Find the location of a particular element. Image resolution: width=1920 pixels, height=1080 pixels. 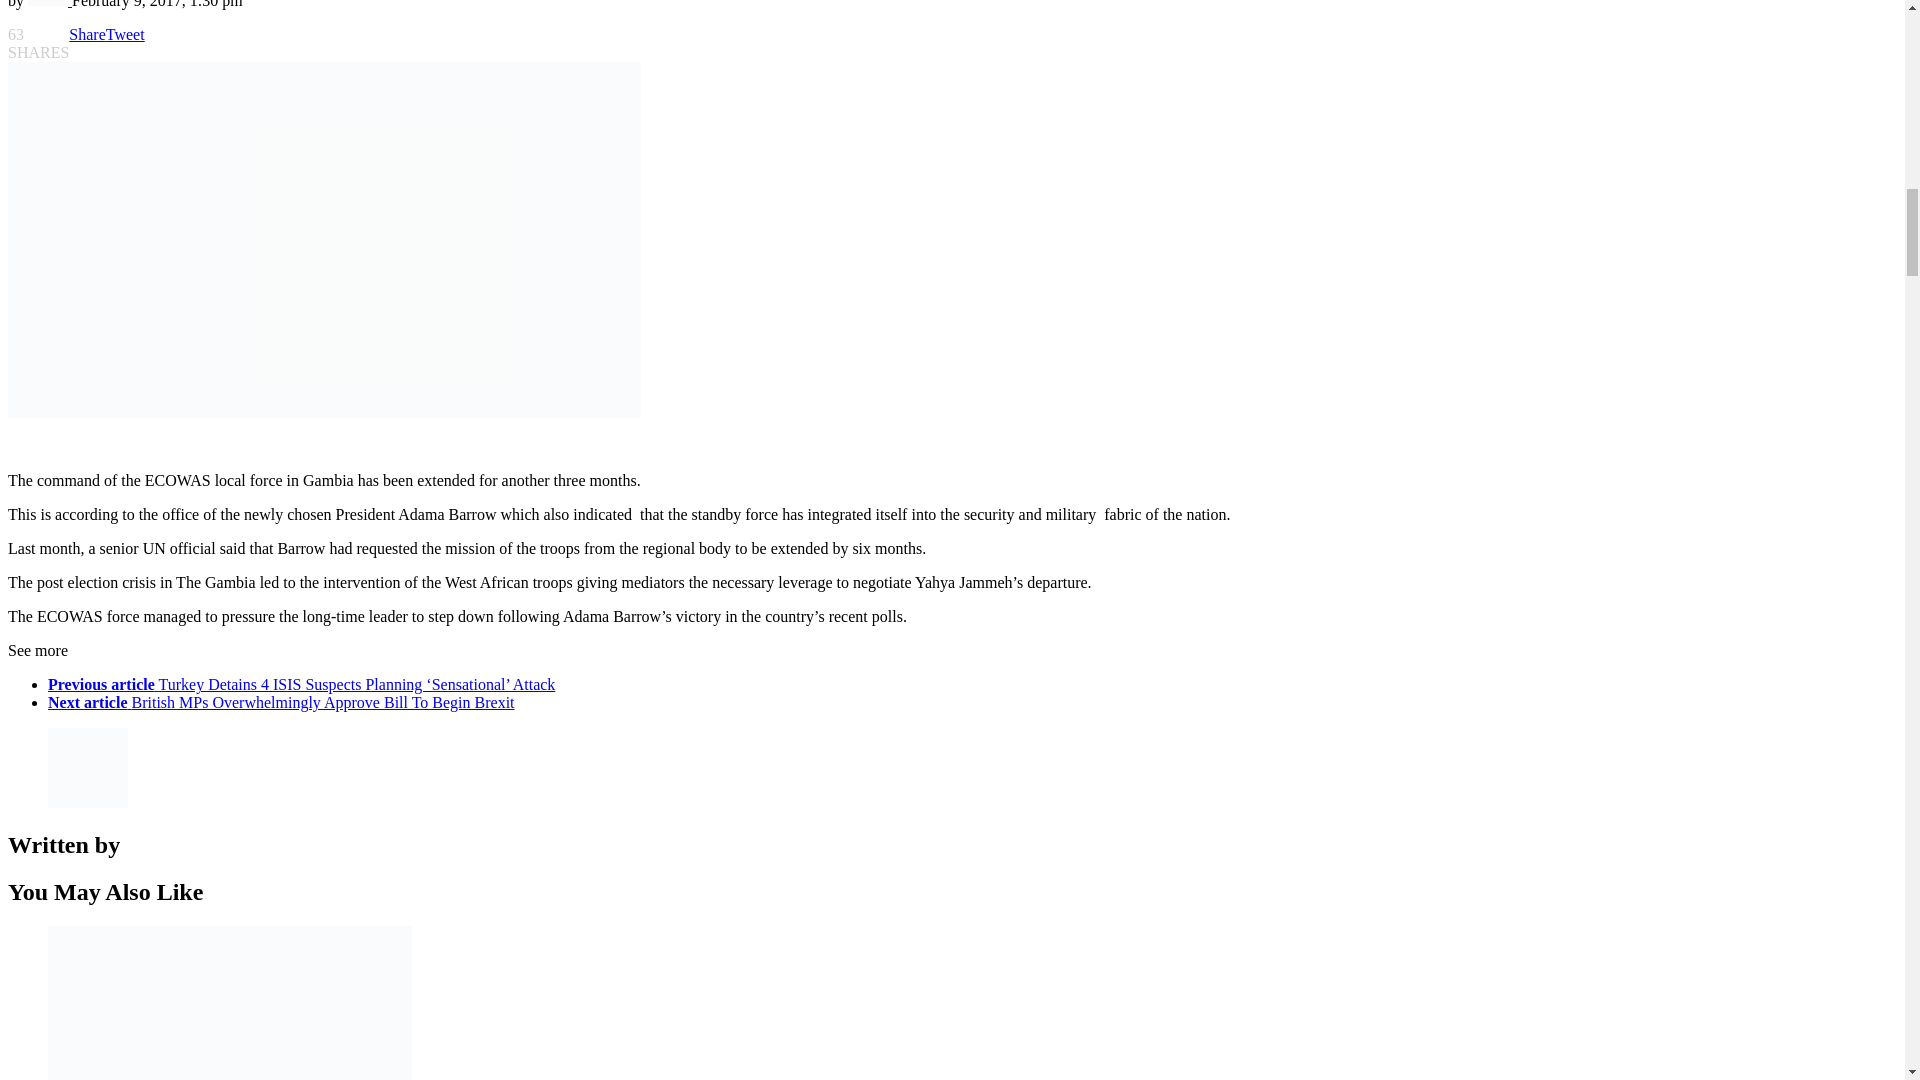

Posts by  is located at coordinates (50, 4).